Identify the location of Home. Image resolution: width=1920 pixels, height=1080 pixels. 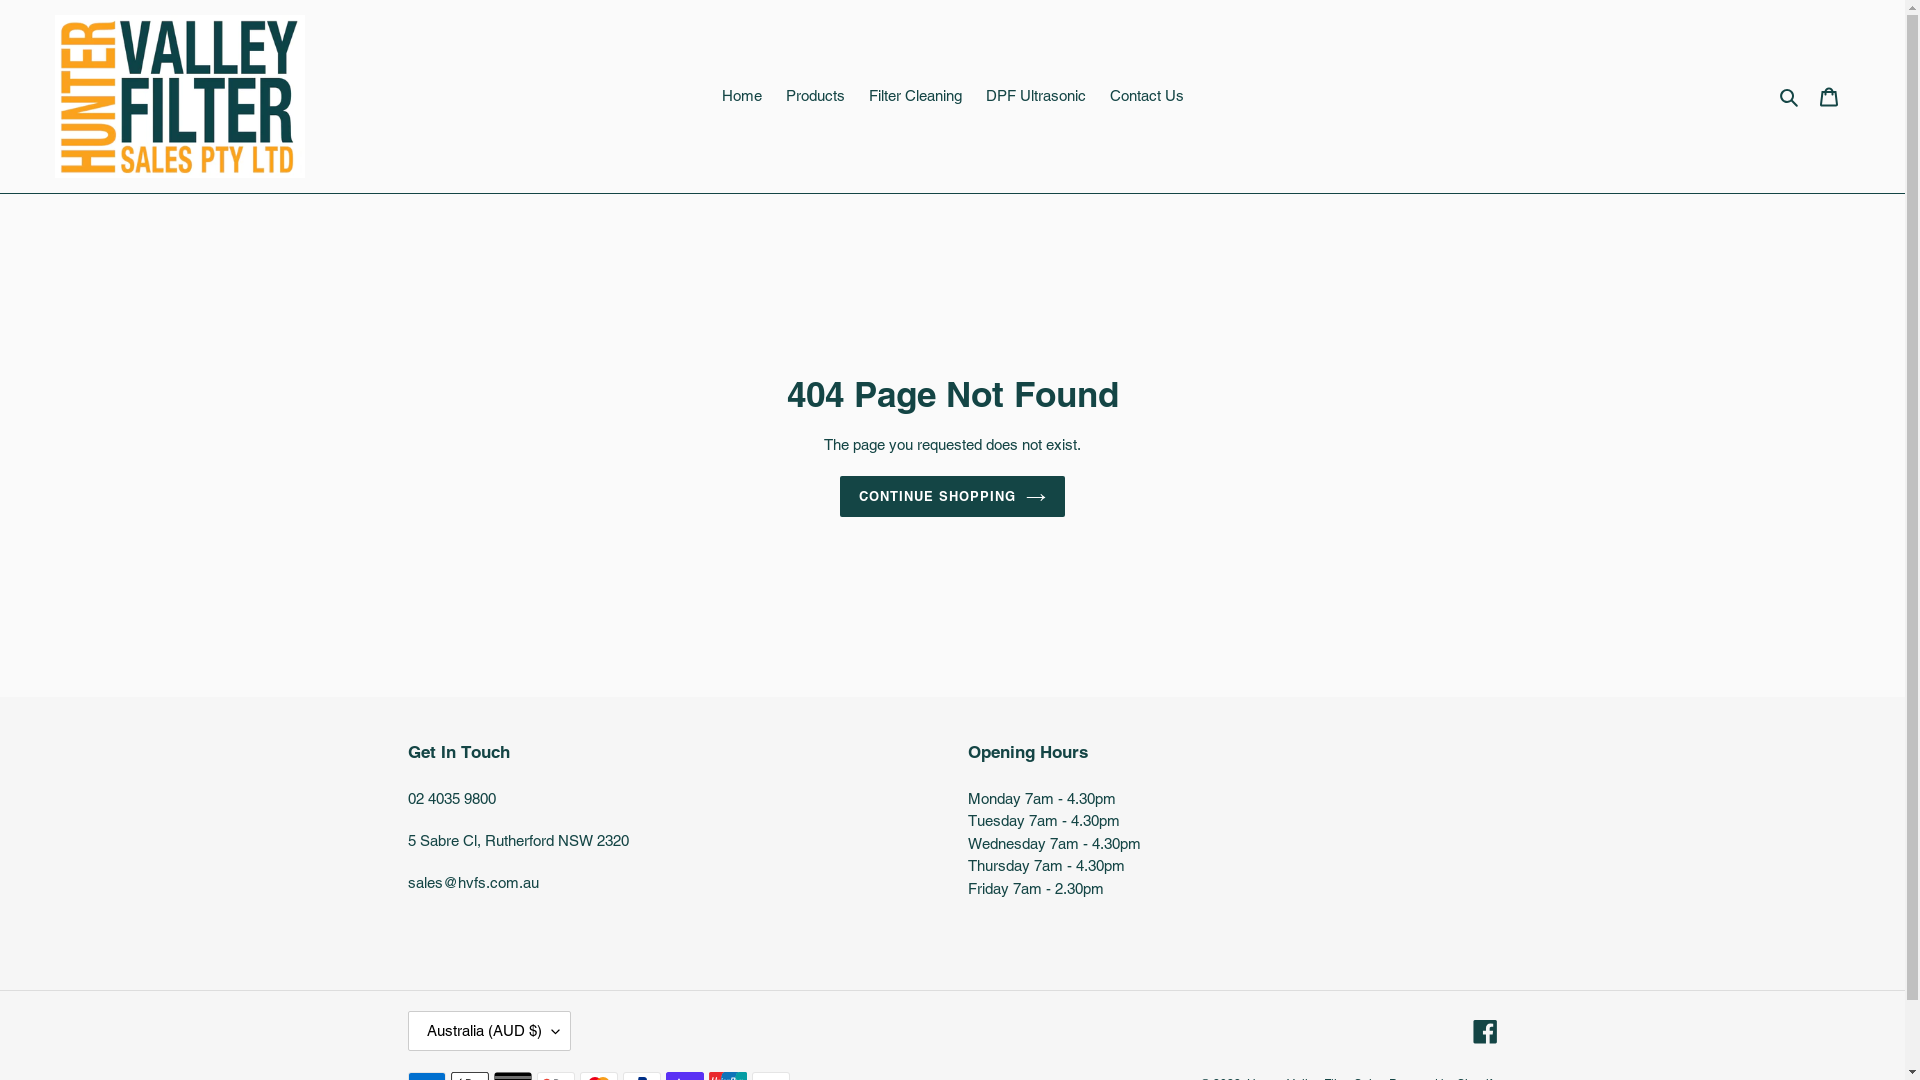
(742, 96).